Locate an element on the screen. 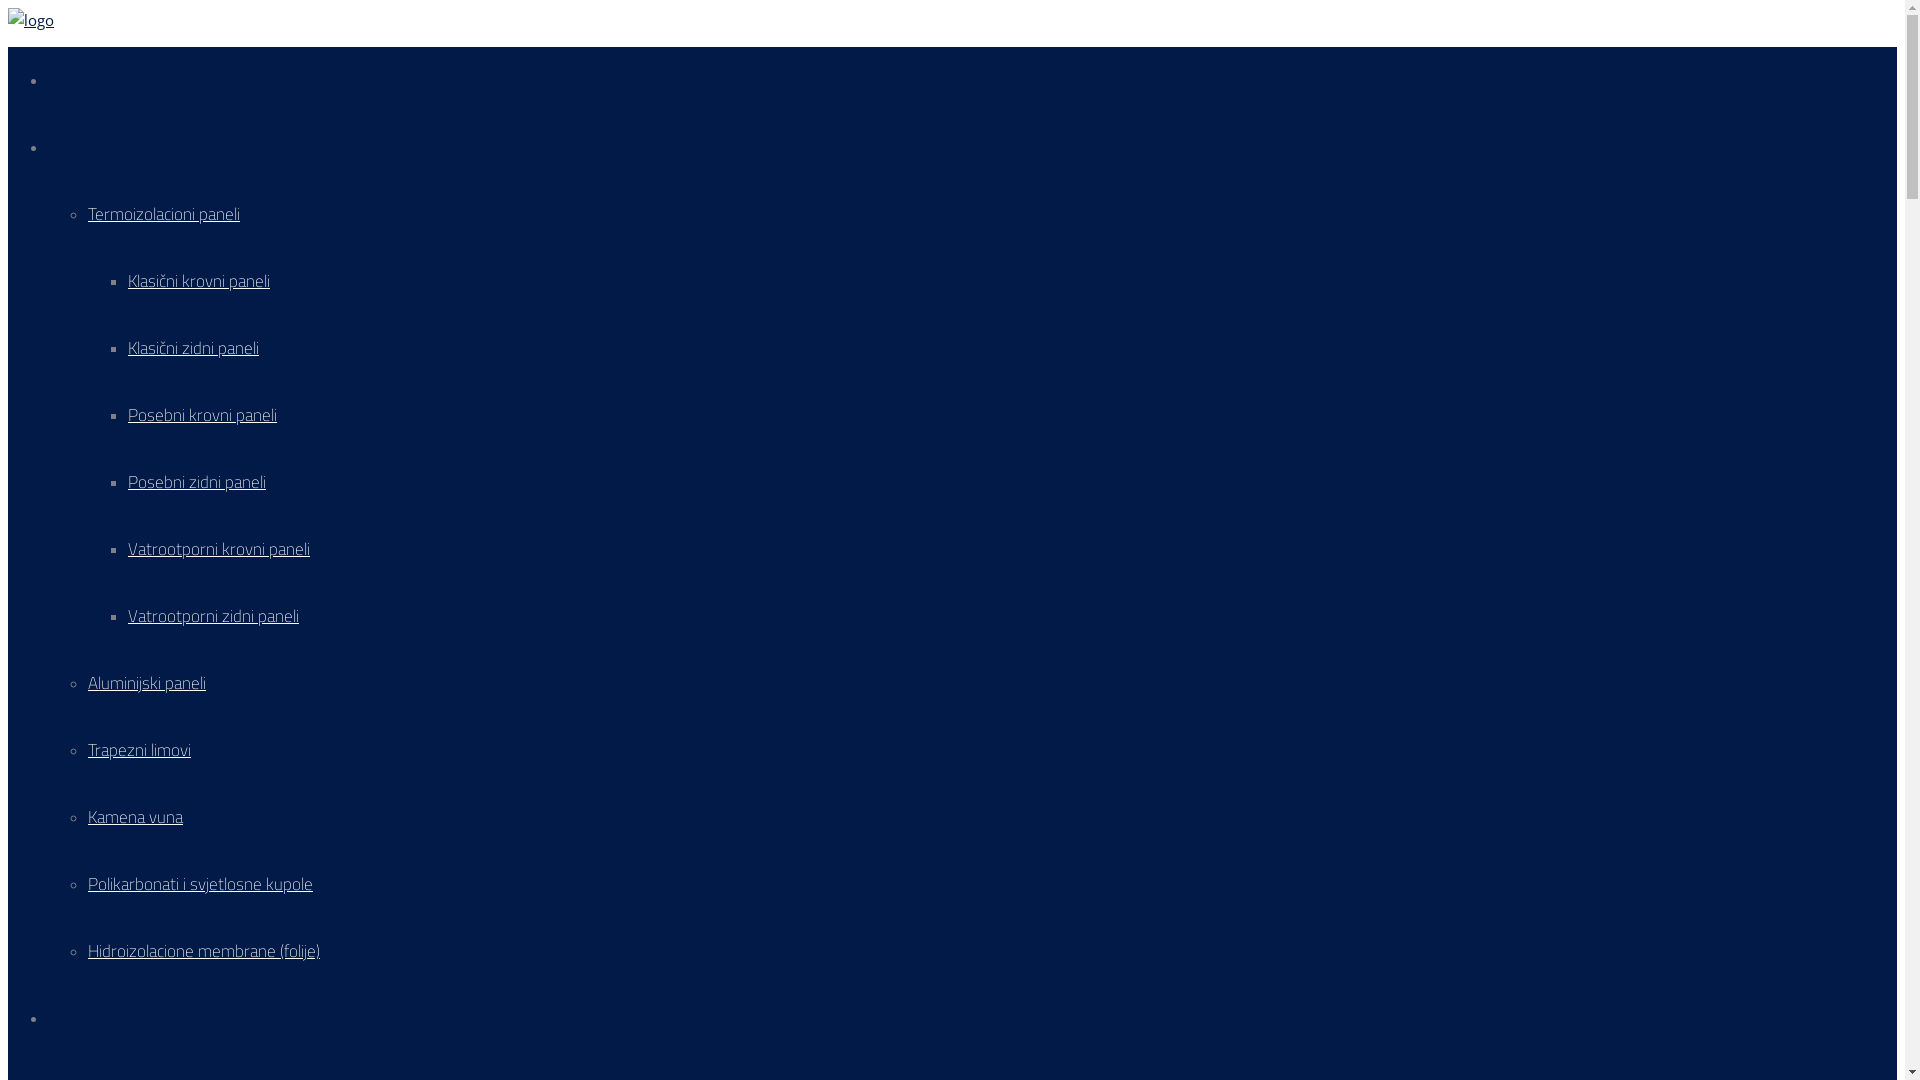 This screenshot has width=1920, height=1080. Polikarbonati i svjetlosne kupole is located at coordinates (200, 884).